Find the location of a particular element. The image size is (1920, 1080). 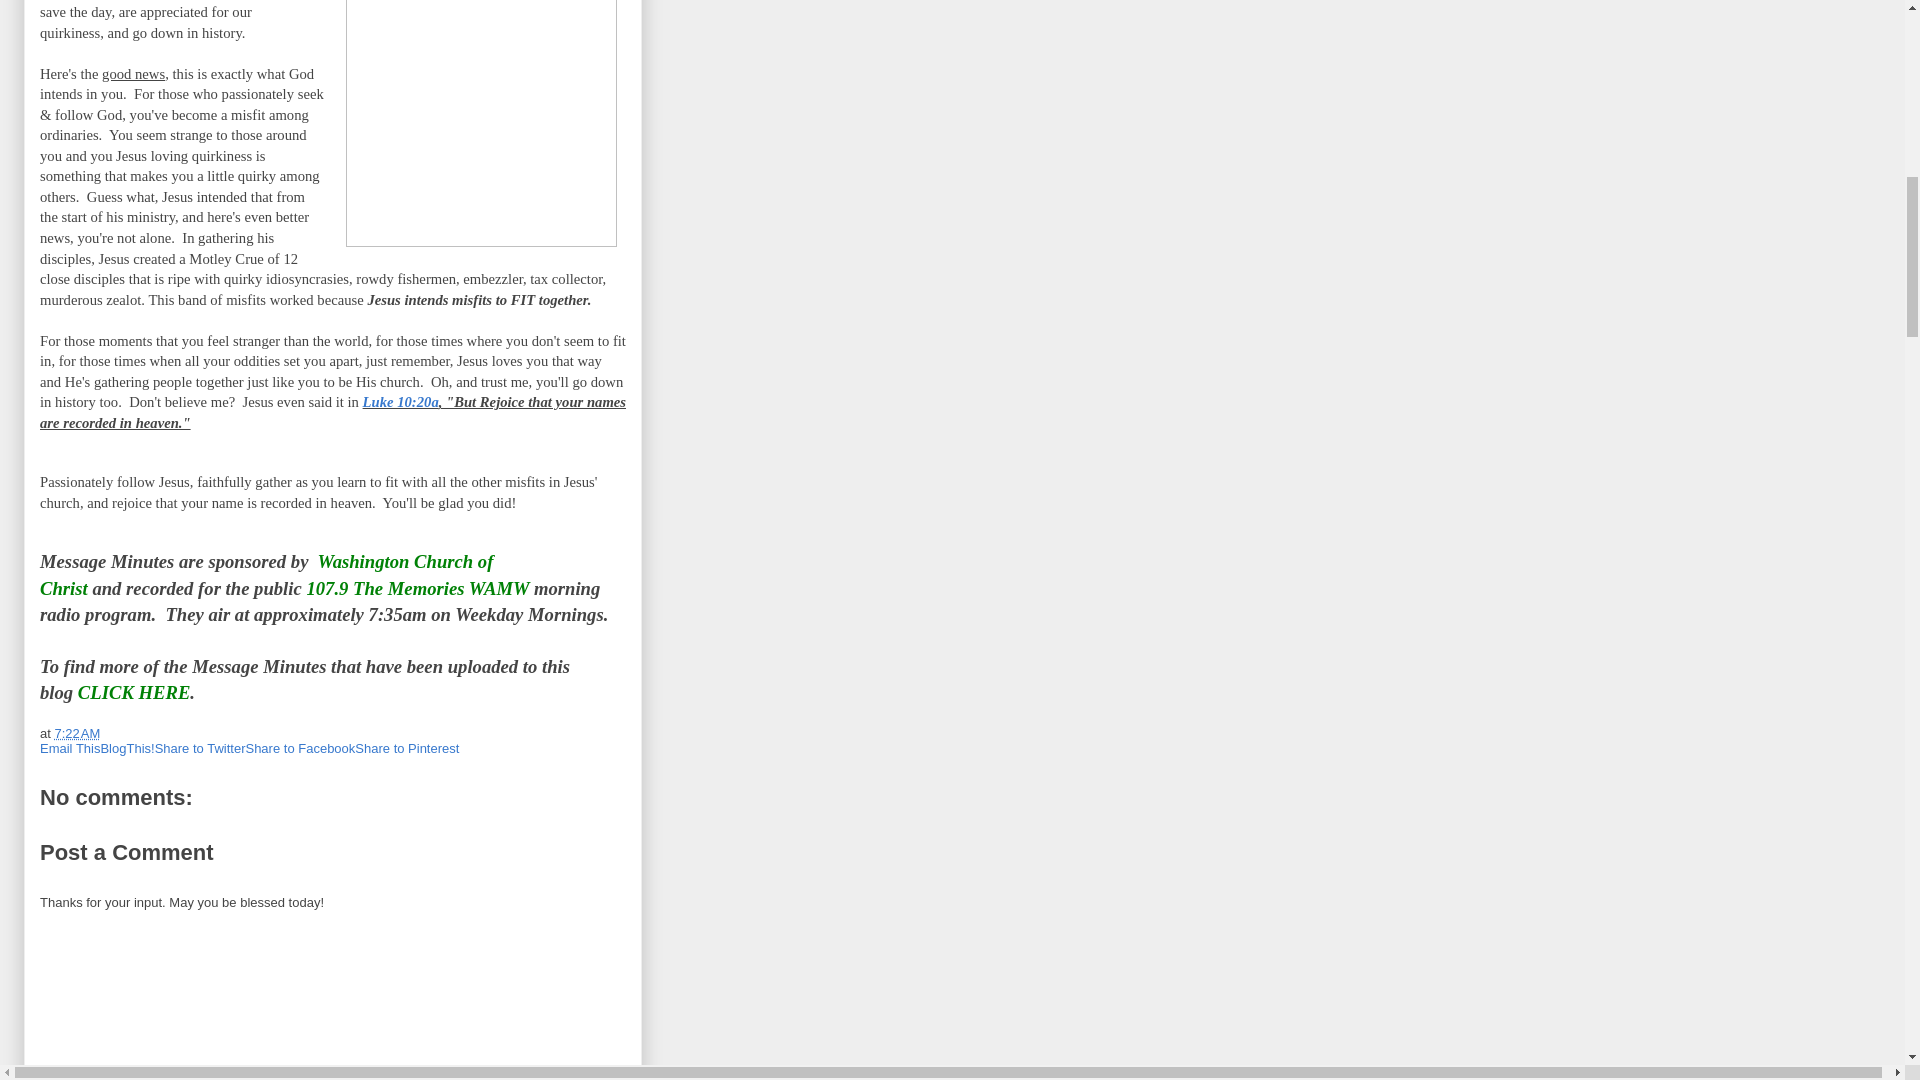

Email This is located at coordinates (70, 748).